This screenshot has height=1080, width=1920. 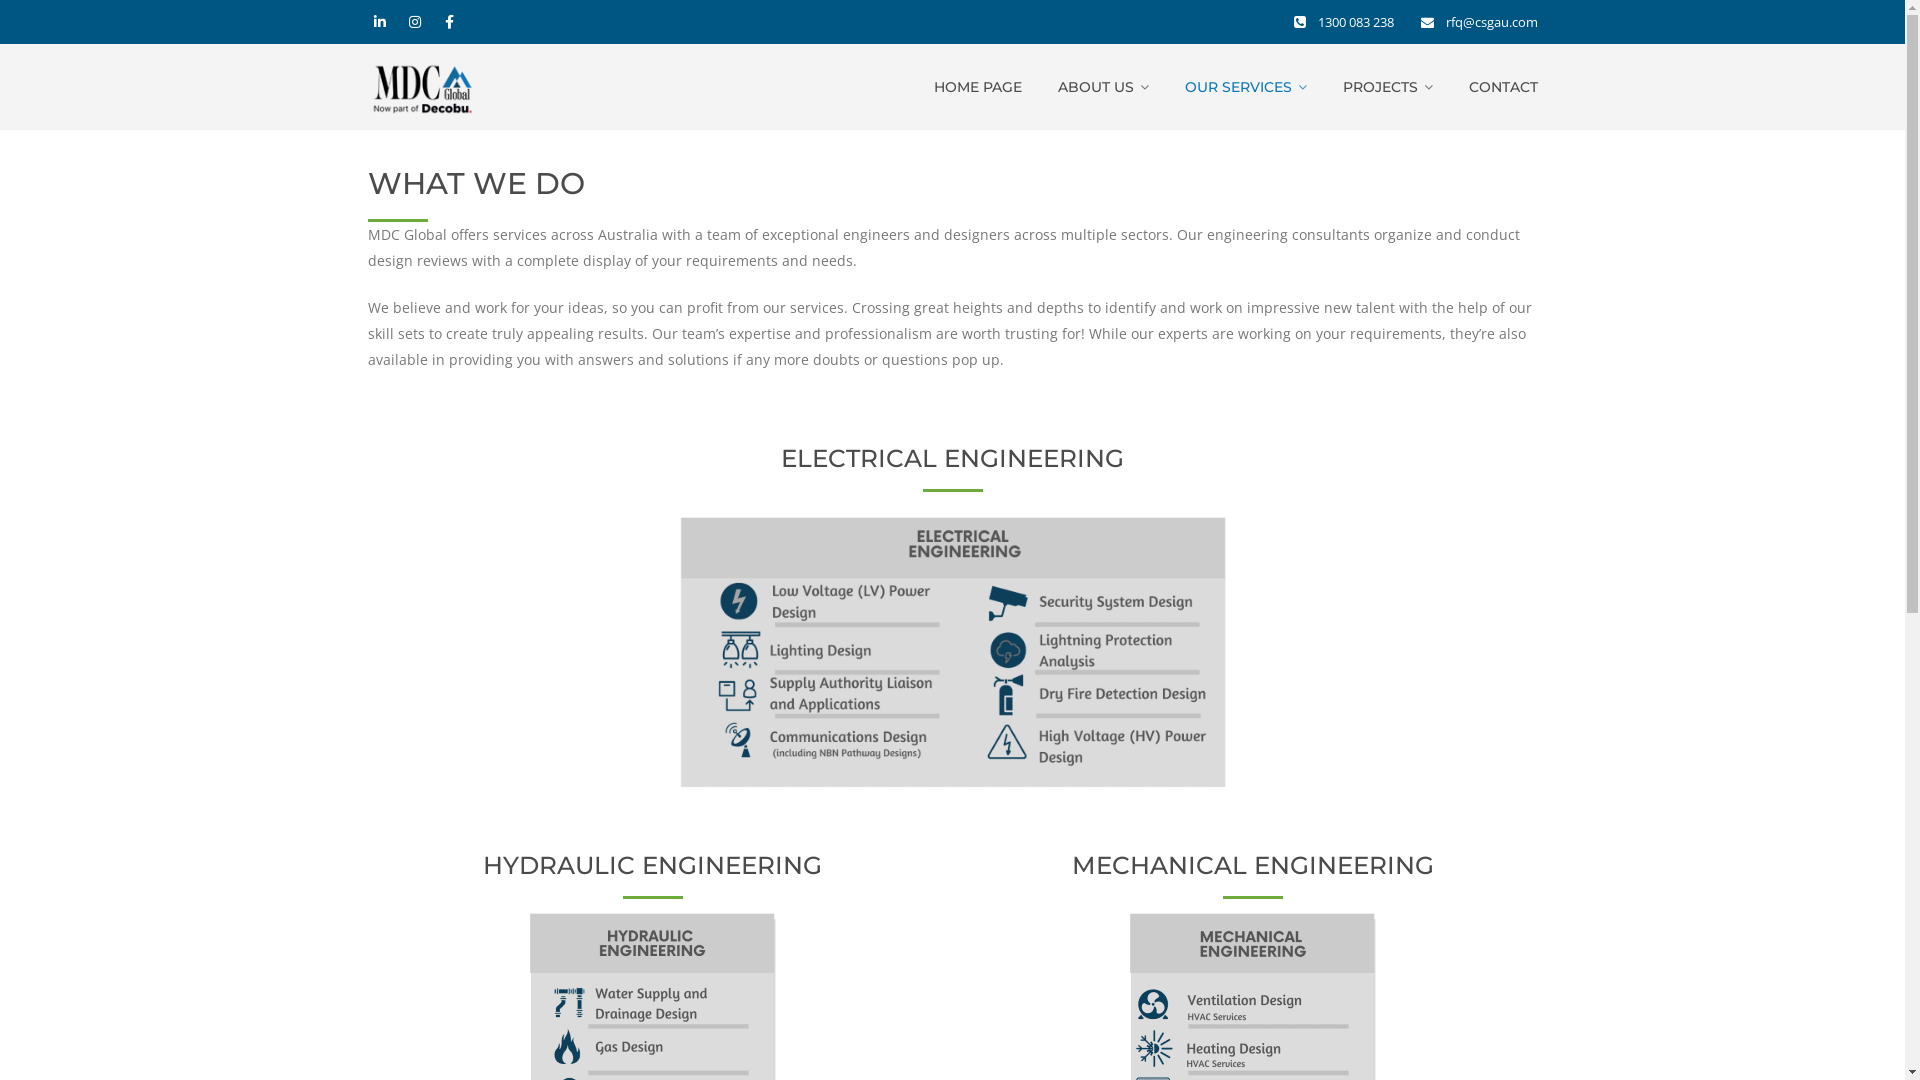 I want to click on OUR SERVICES, so click(x=1245, y=87).